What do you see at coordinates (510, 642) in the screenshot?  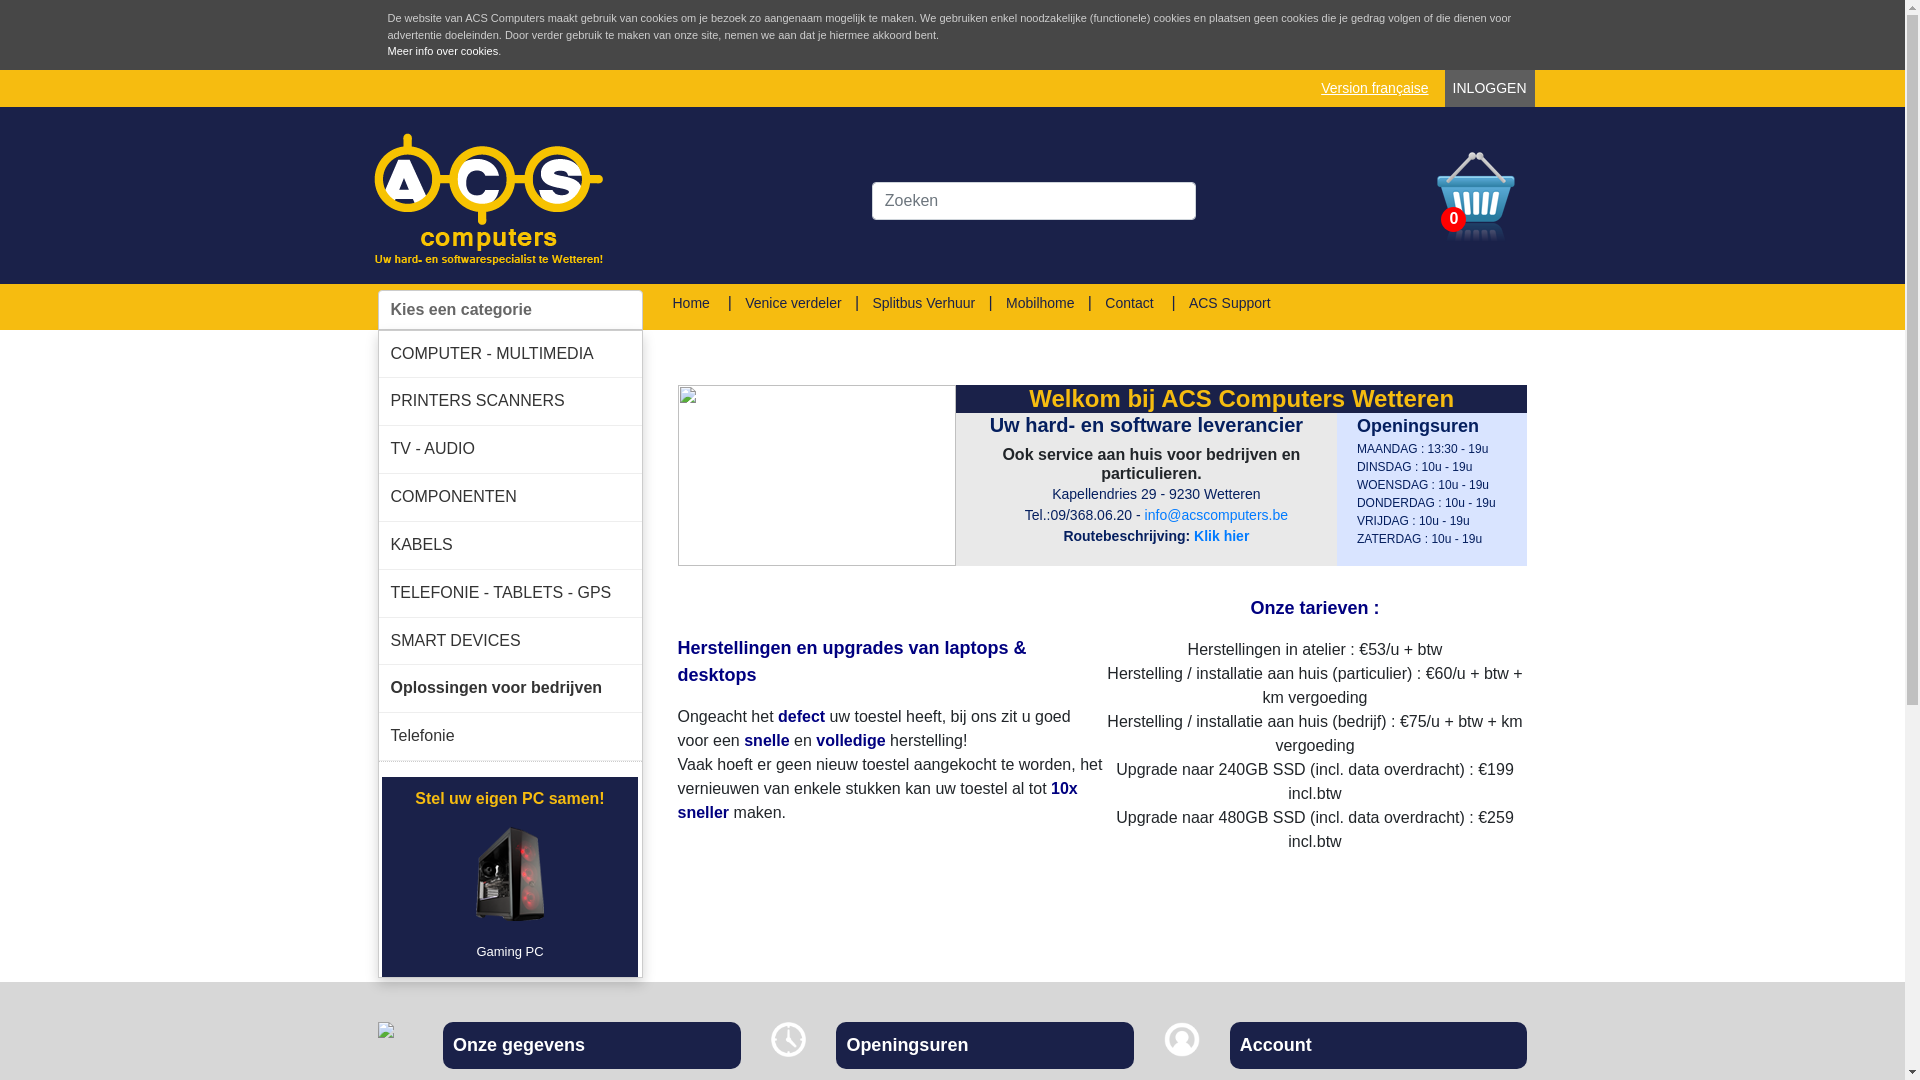 I see `SMART DEVICES` at bounding box center [510, 642].